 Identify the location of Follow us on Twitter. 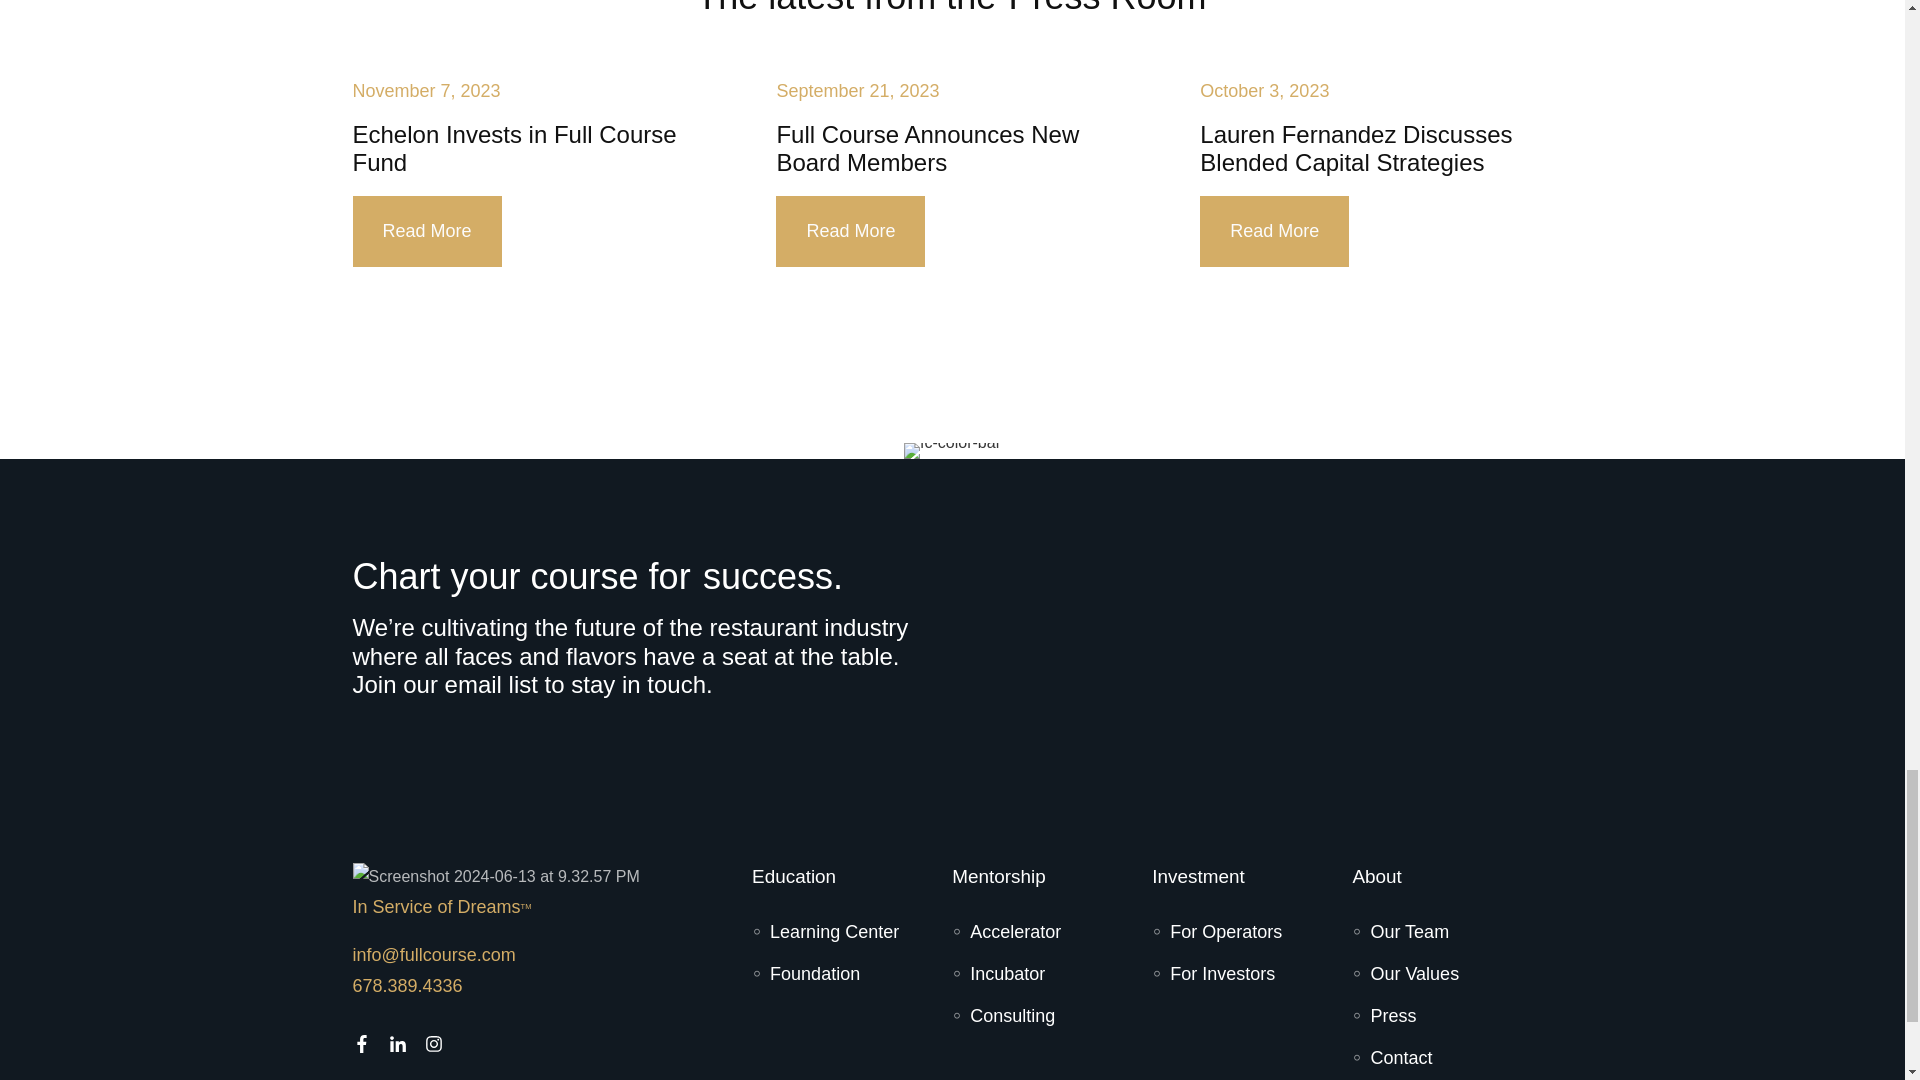
(432, 1044).